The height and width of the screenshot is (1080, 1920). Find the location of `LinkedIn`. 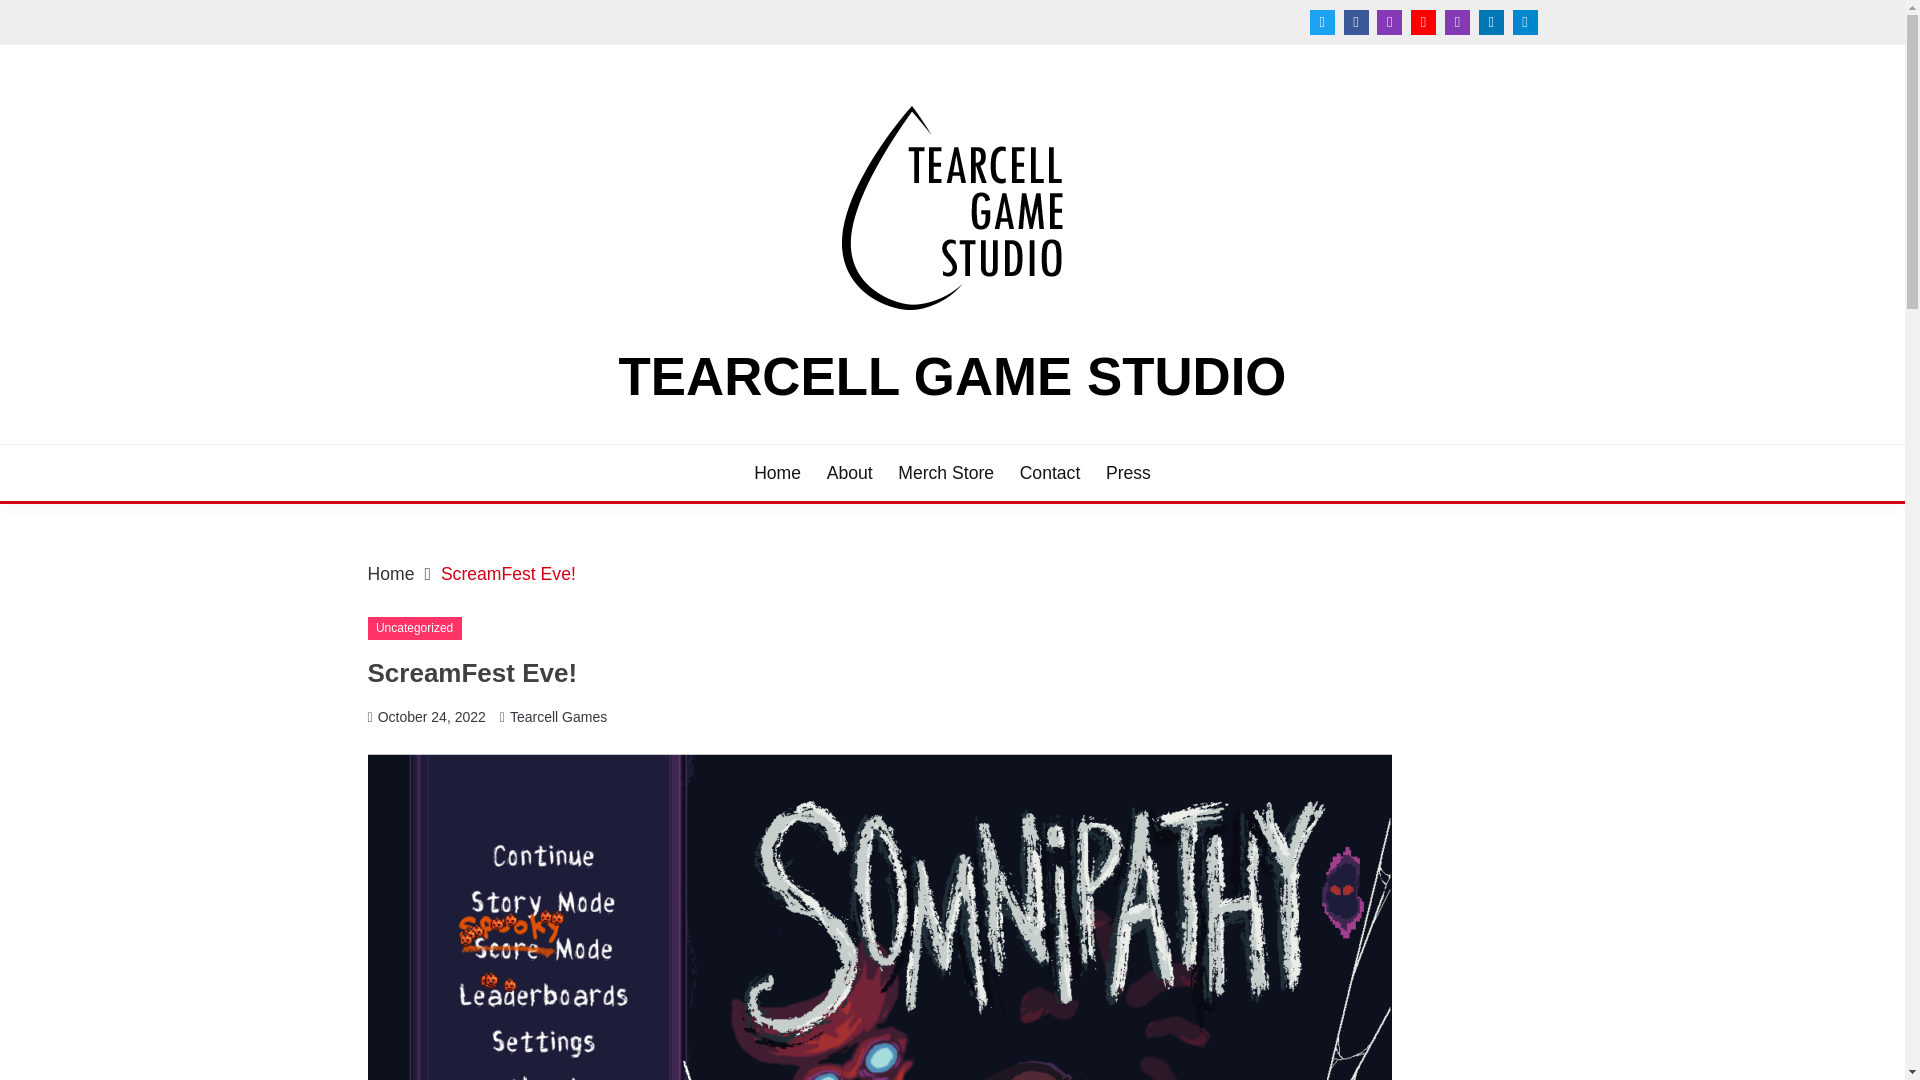

LinkedIn is located at coordinates (1490, 22).